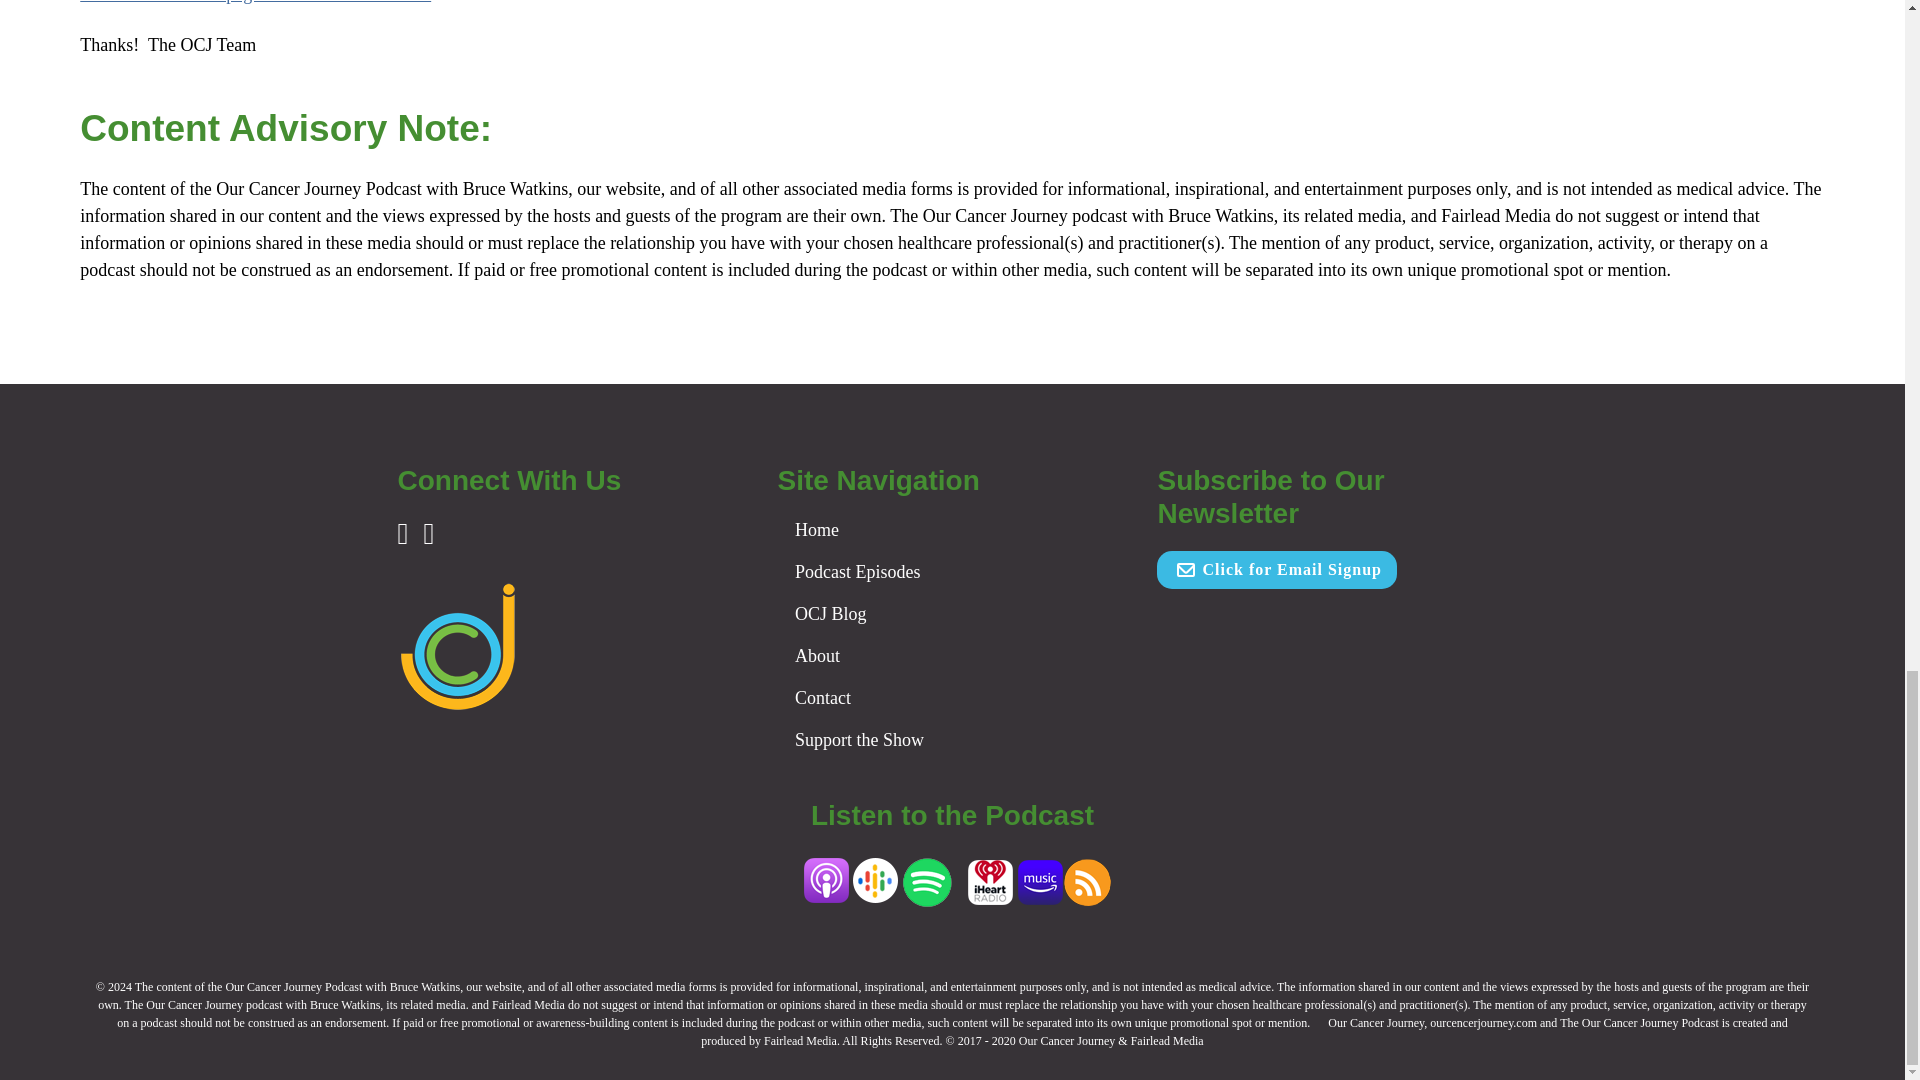  I want to click on Podcast Episodes, so click(858, 572).